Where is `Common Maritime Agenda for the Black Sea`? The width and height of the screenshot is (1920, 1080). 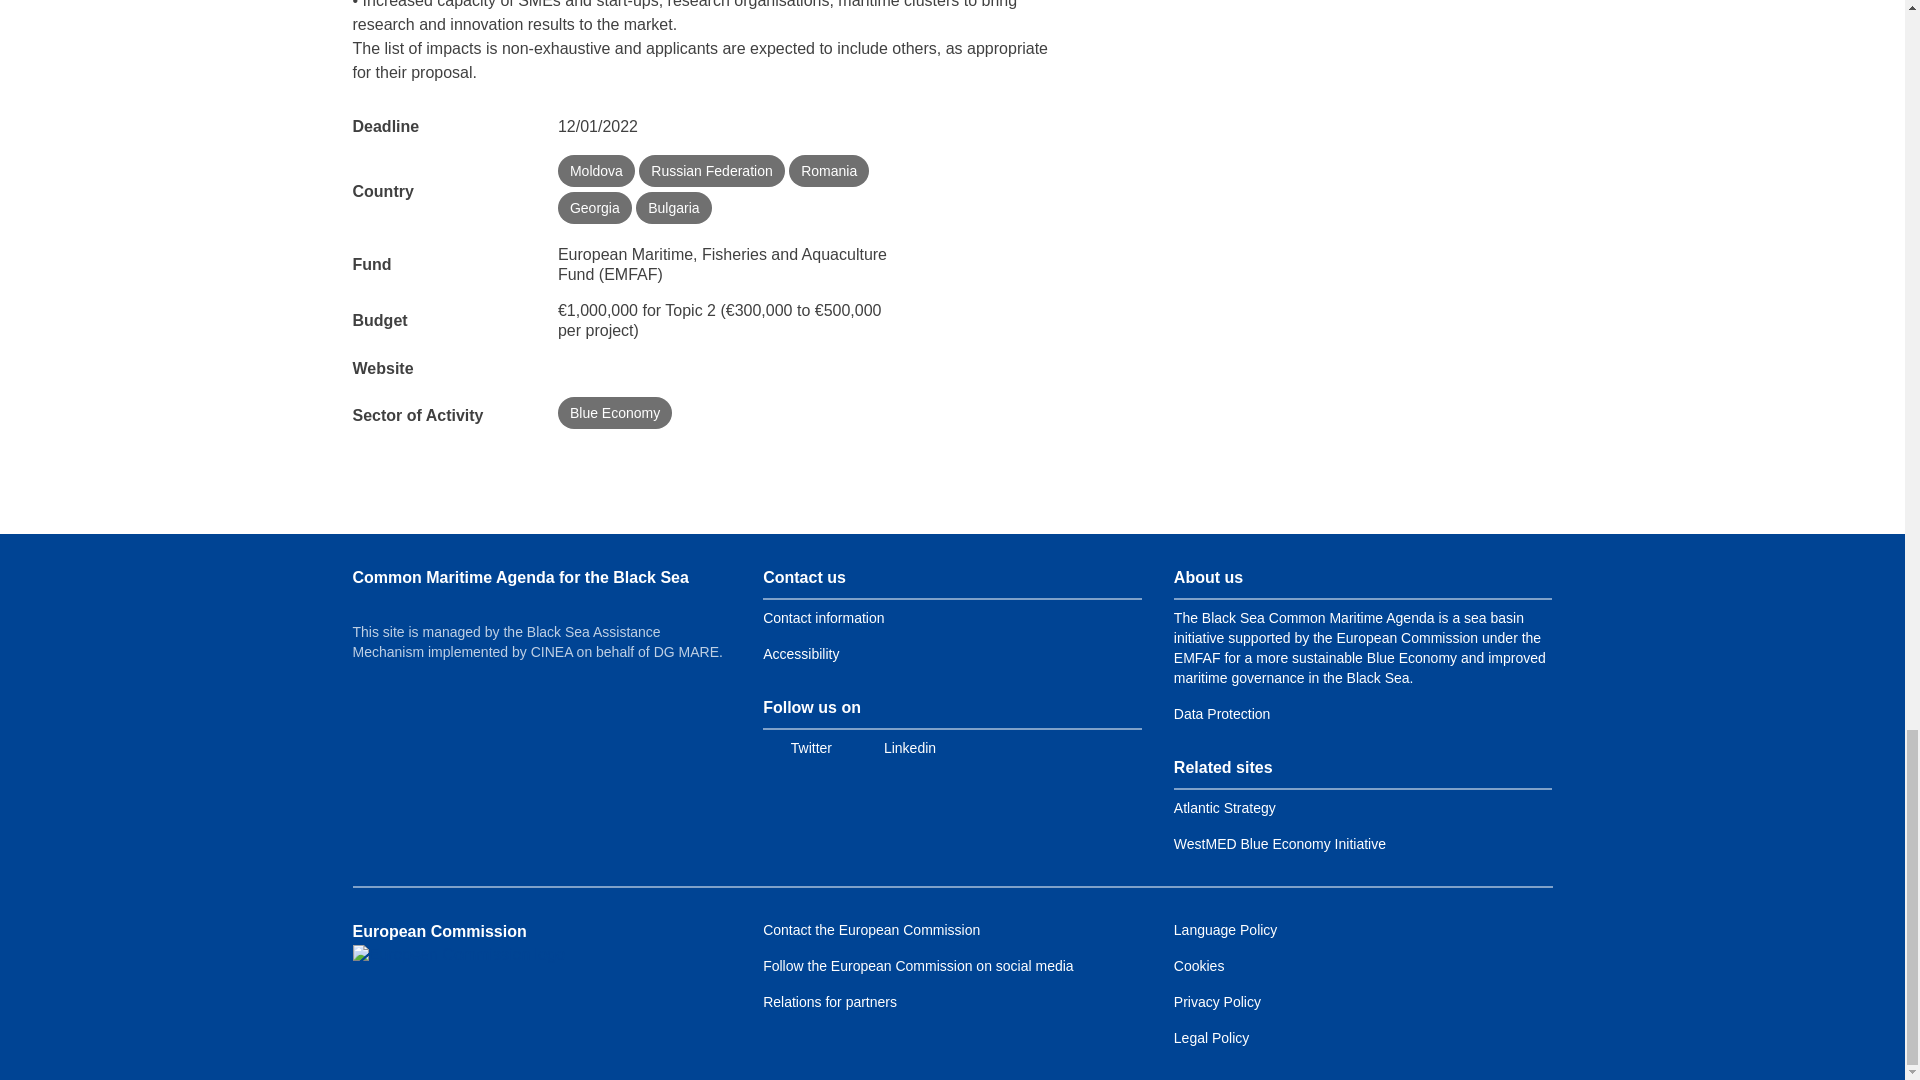
Common Maritime Agenda for the Black Sea is located at coordinates (519, 578).